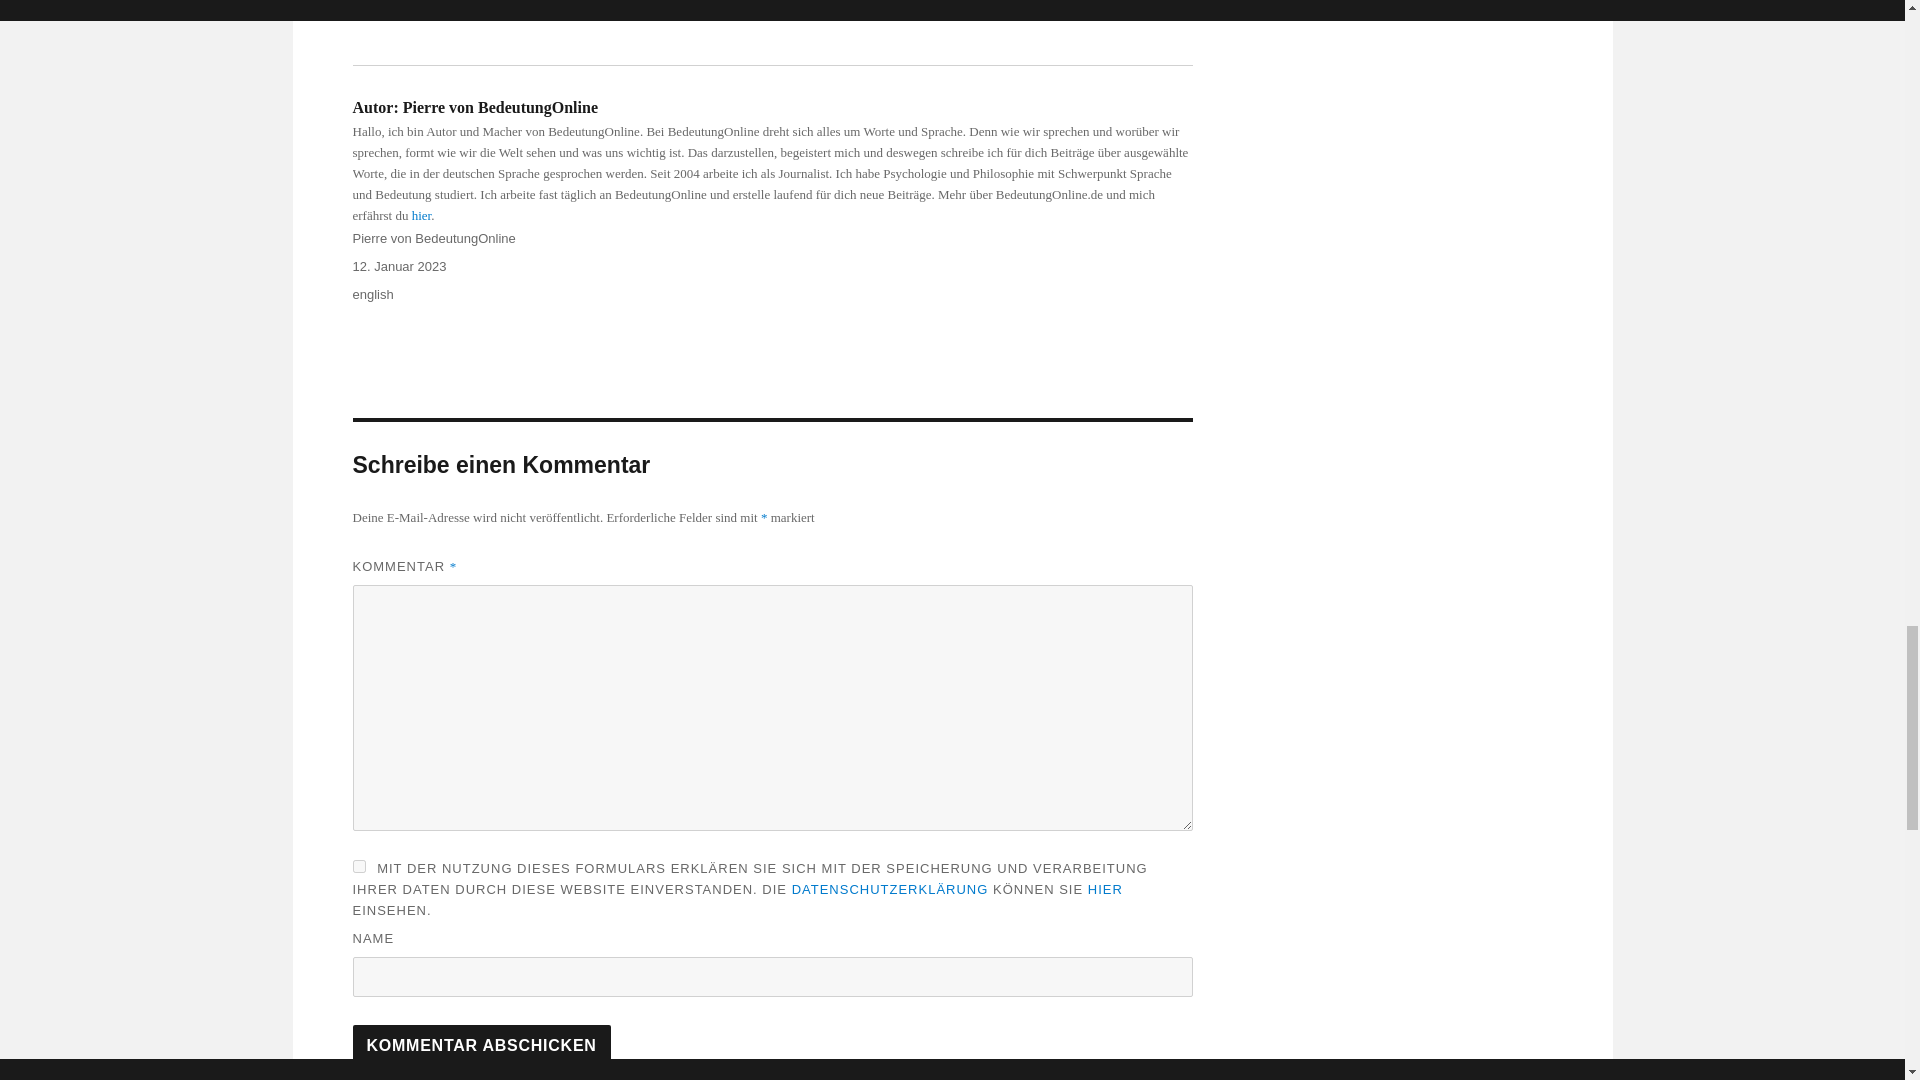 The width and height of the screenshot is (1920, 1080). I want to click on 12. Januar 2023, so click(398, 266).